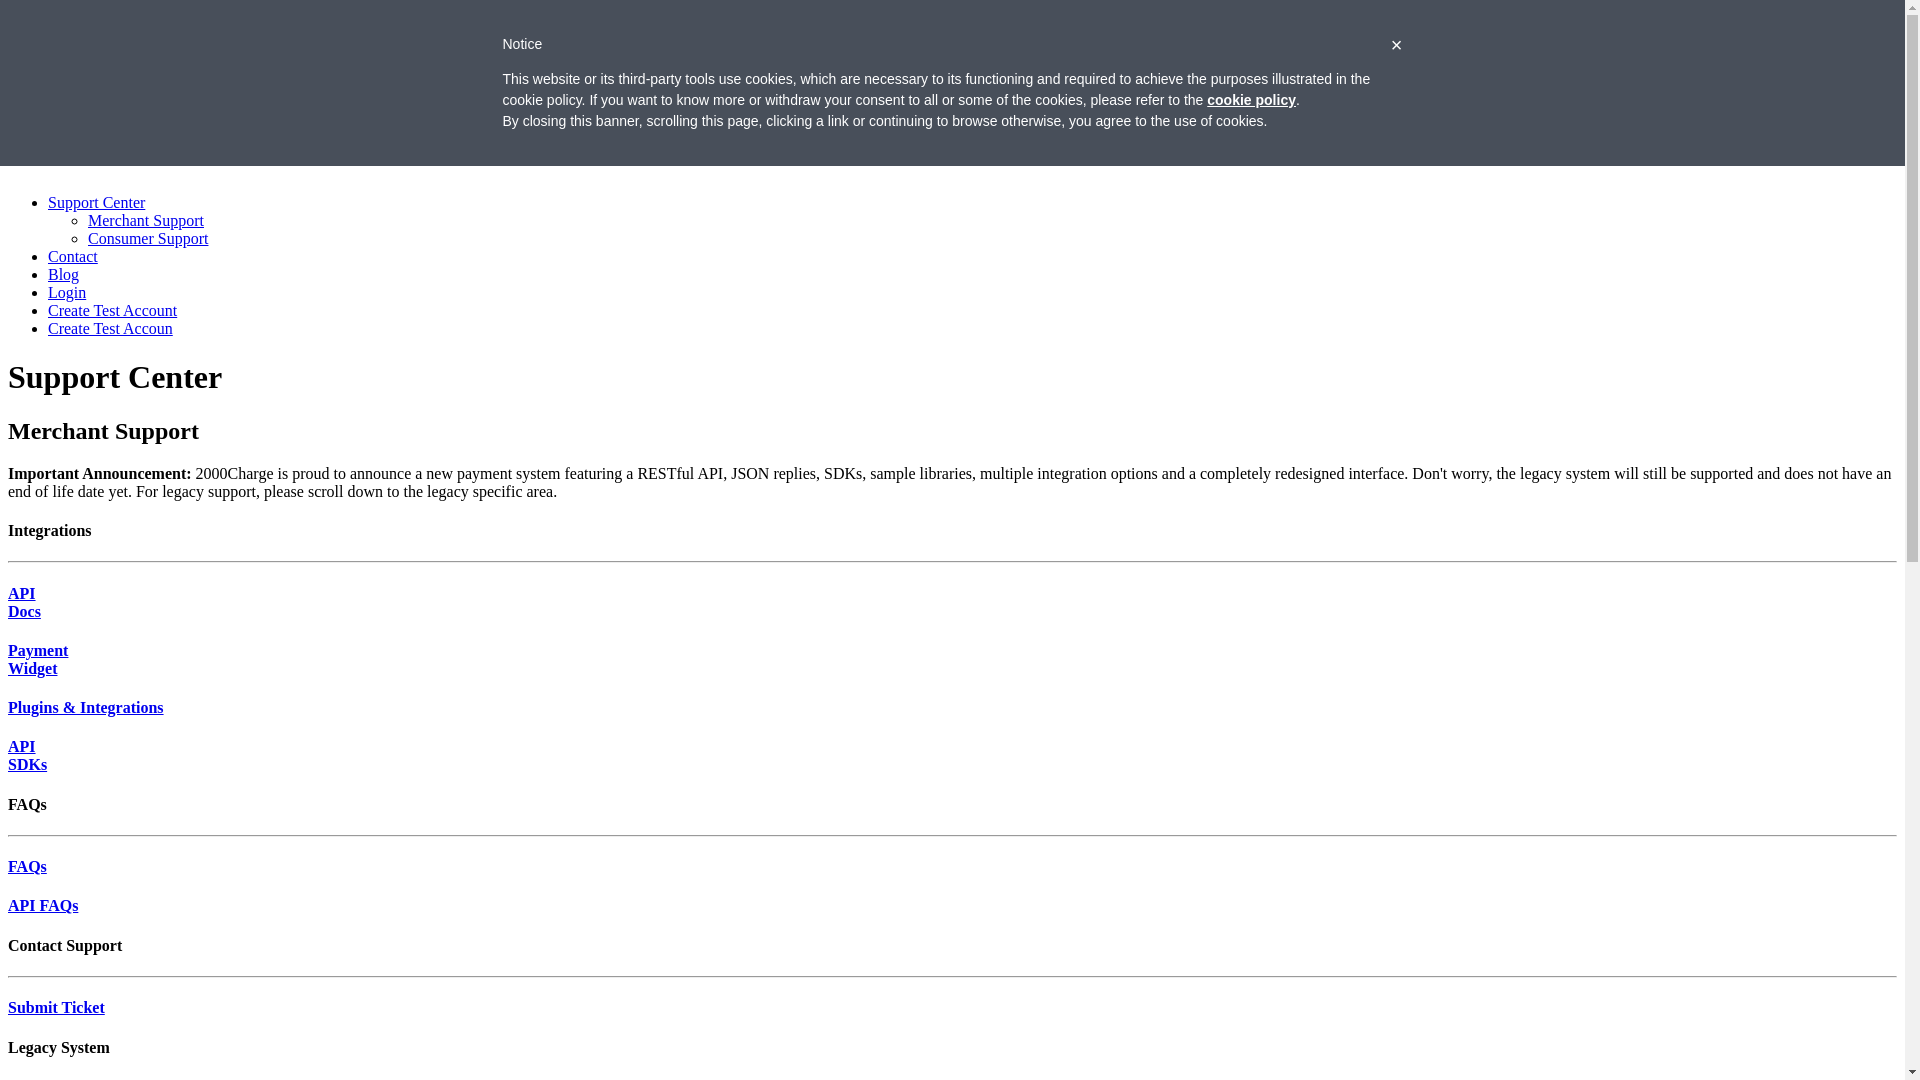  Describe the element at coordinates (67, 292) in the screenshot. I see `Login` at that location.